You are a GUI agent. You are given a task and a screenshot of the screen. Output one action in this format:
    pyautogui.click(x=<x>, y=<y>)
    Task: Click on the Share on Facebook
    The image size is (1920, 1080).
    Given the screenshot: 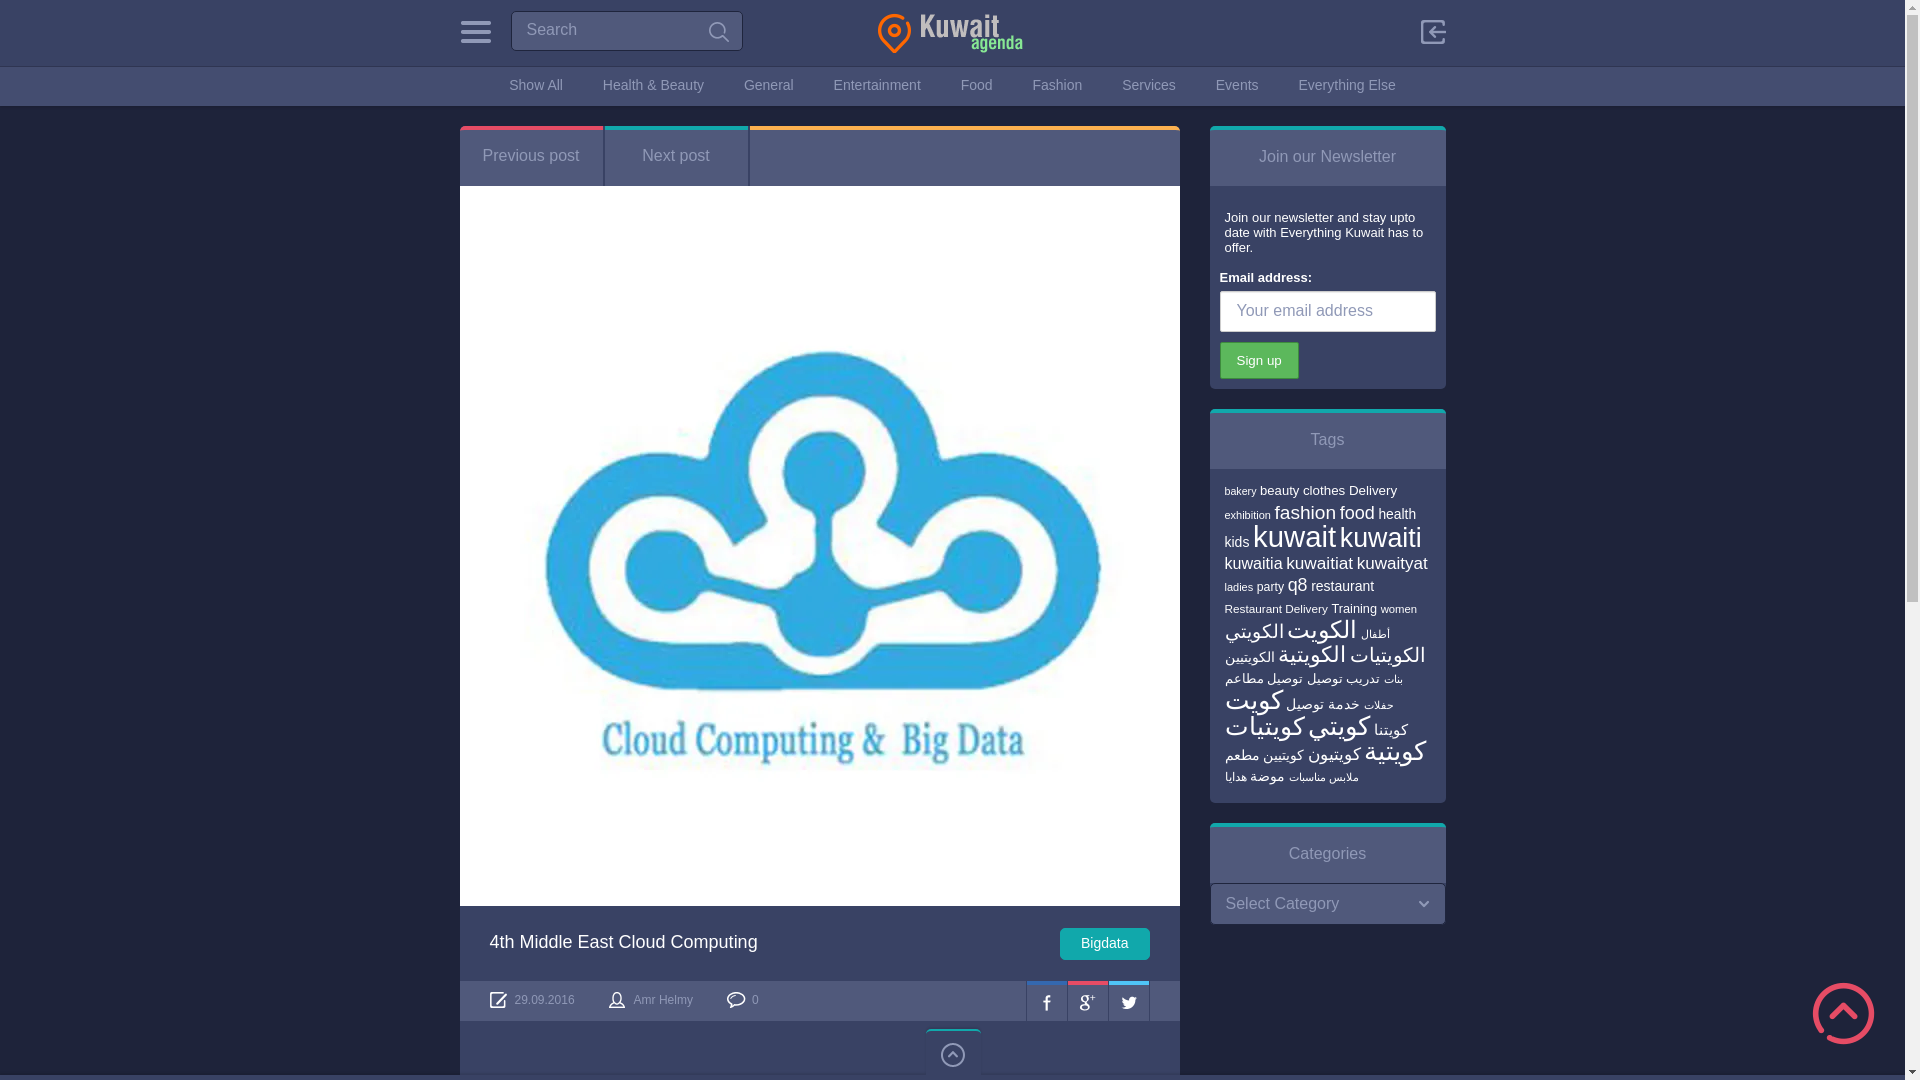 What is the action you would take?
    pyautogui.click(x=1045, y=1000)
    